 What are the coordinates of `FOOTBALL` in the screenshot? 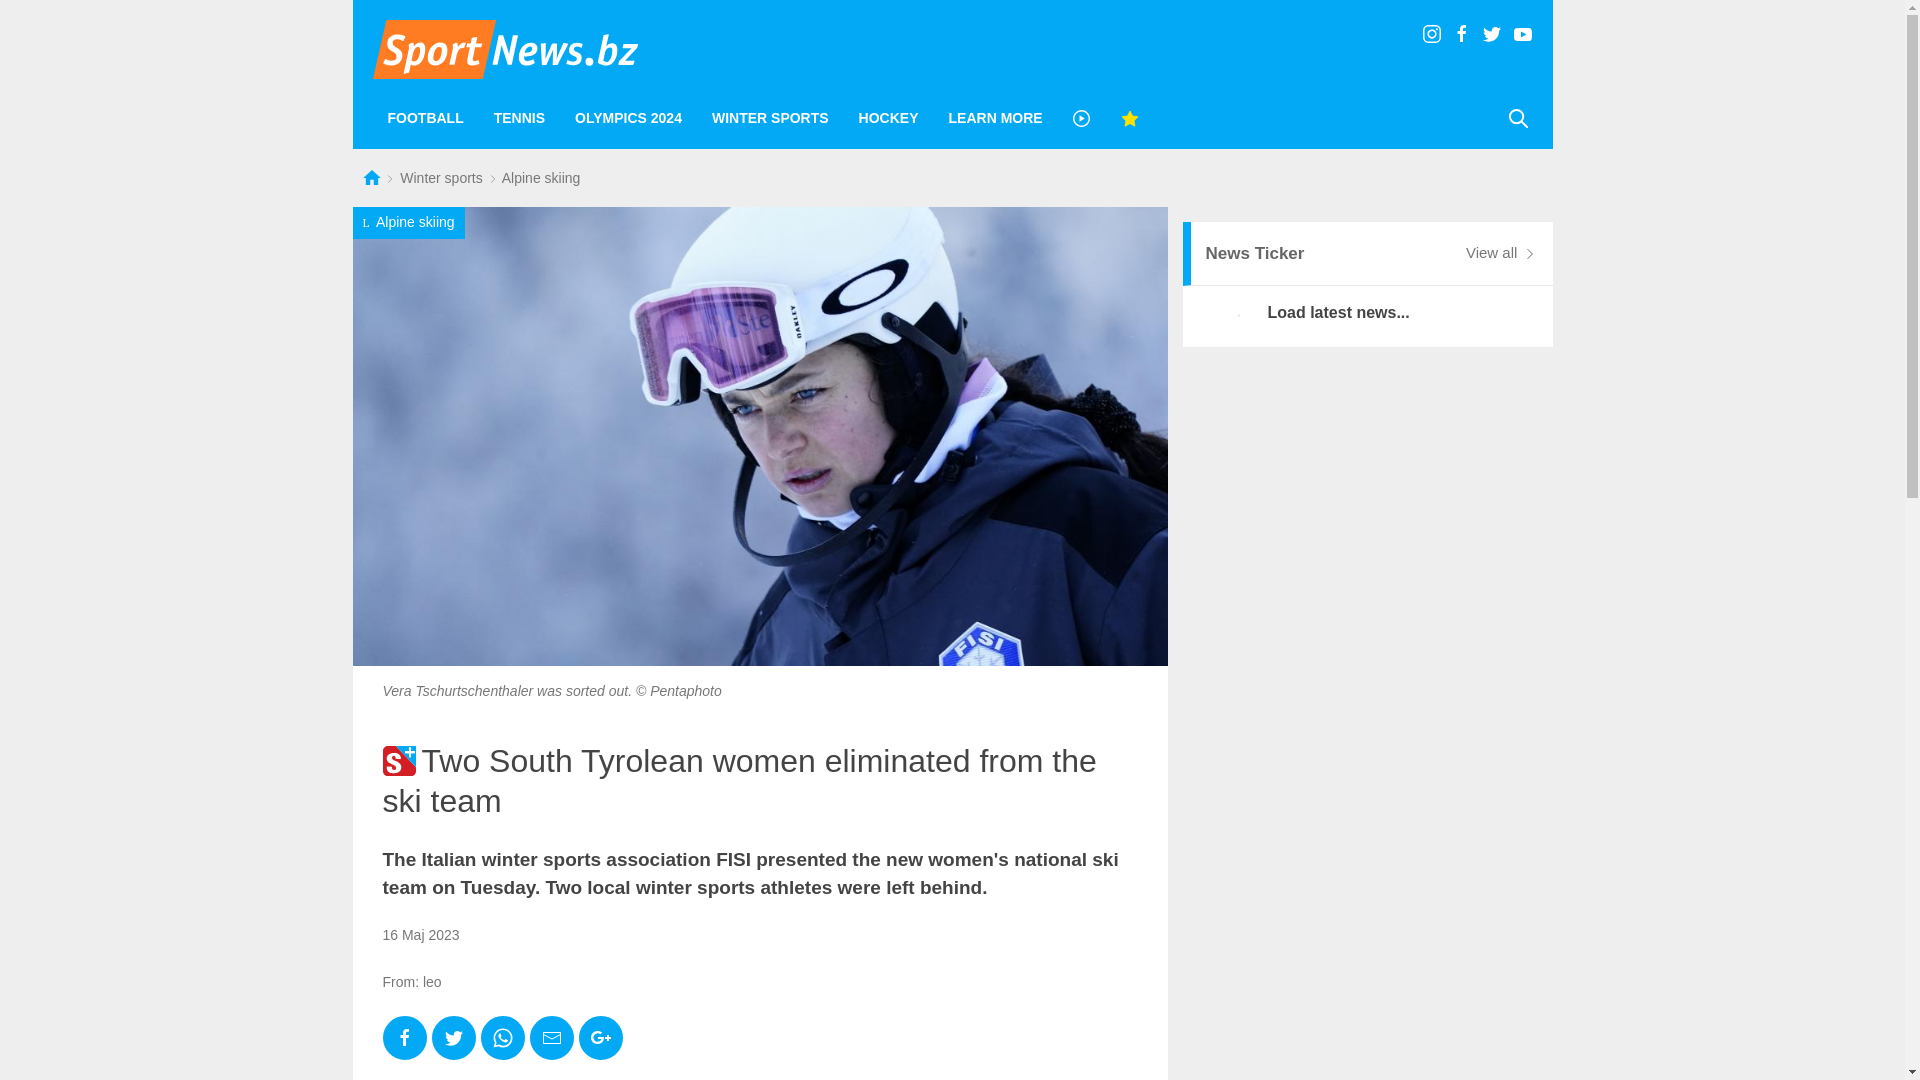 It's located at (425, 118).